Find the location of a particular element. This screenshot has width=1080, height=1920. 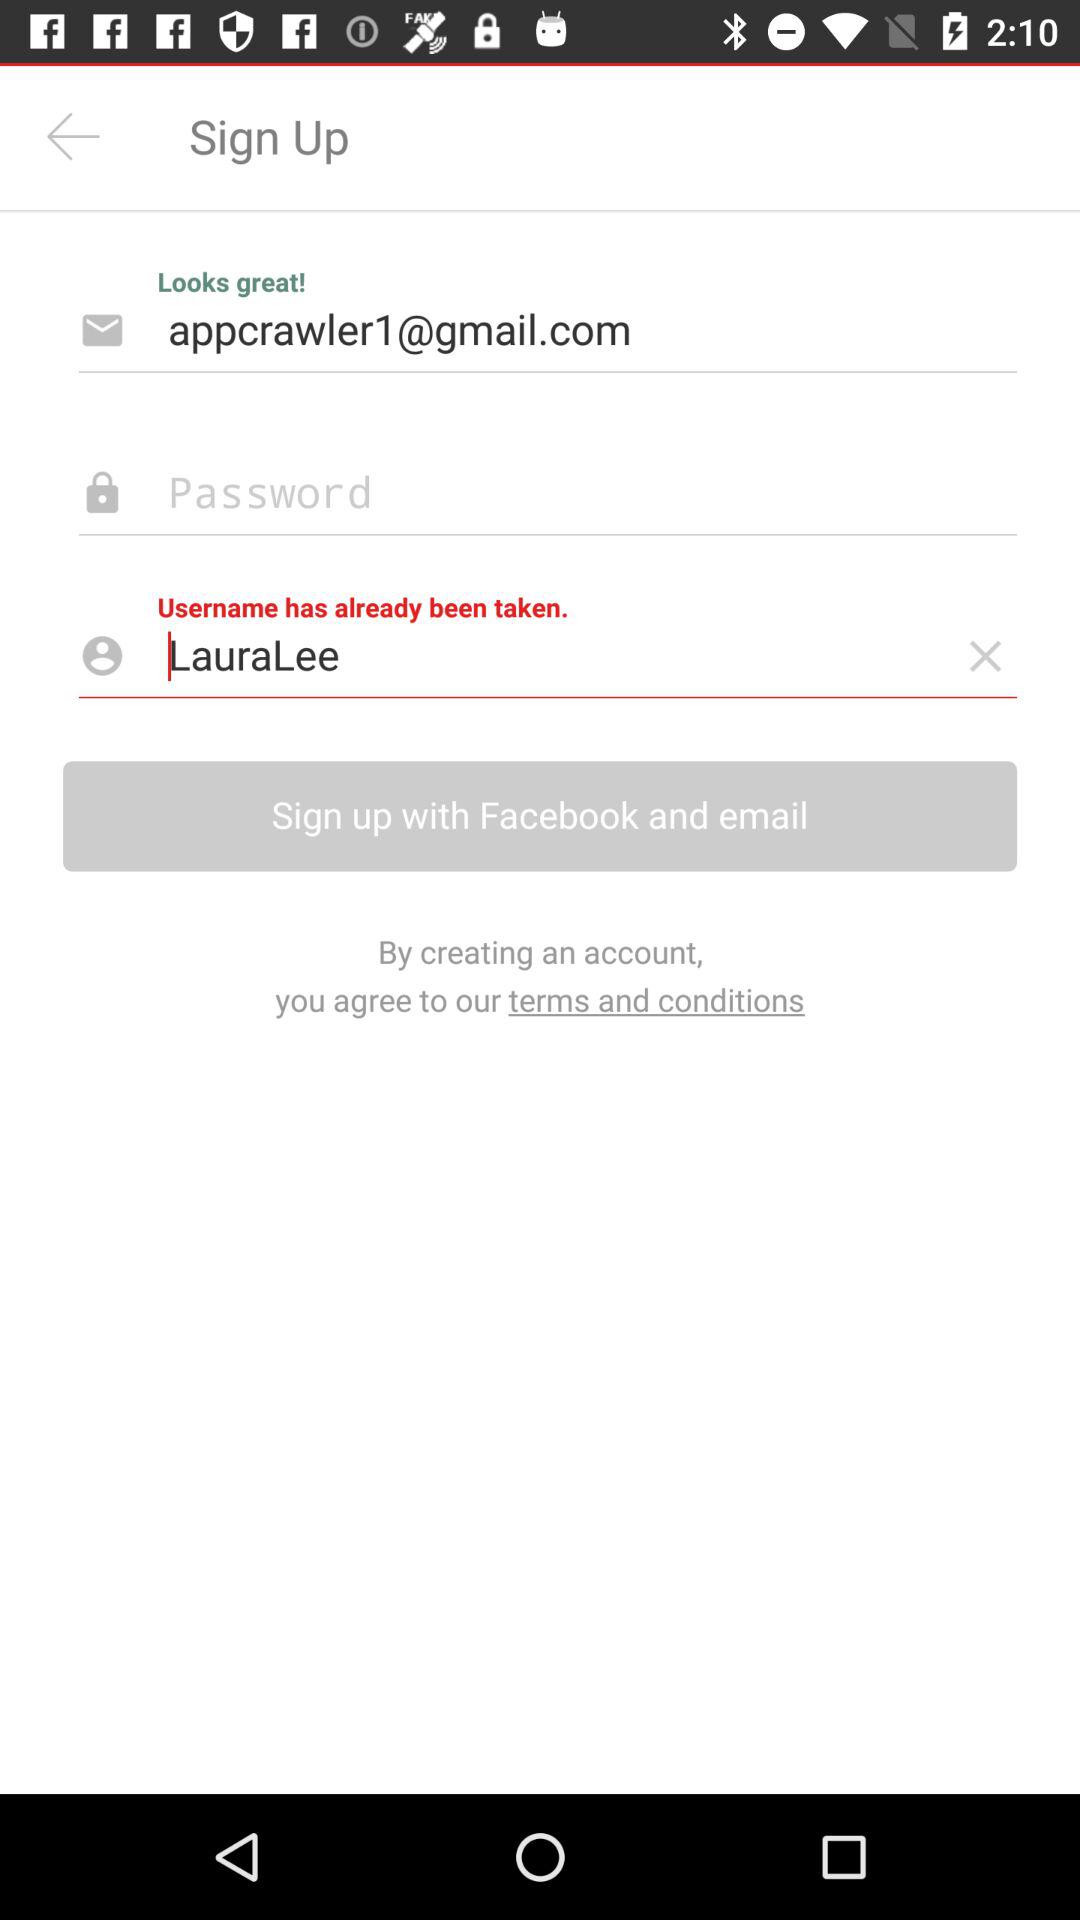

go to previous is located at coordinates (74, 136).